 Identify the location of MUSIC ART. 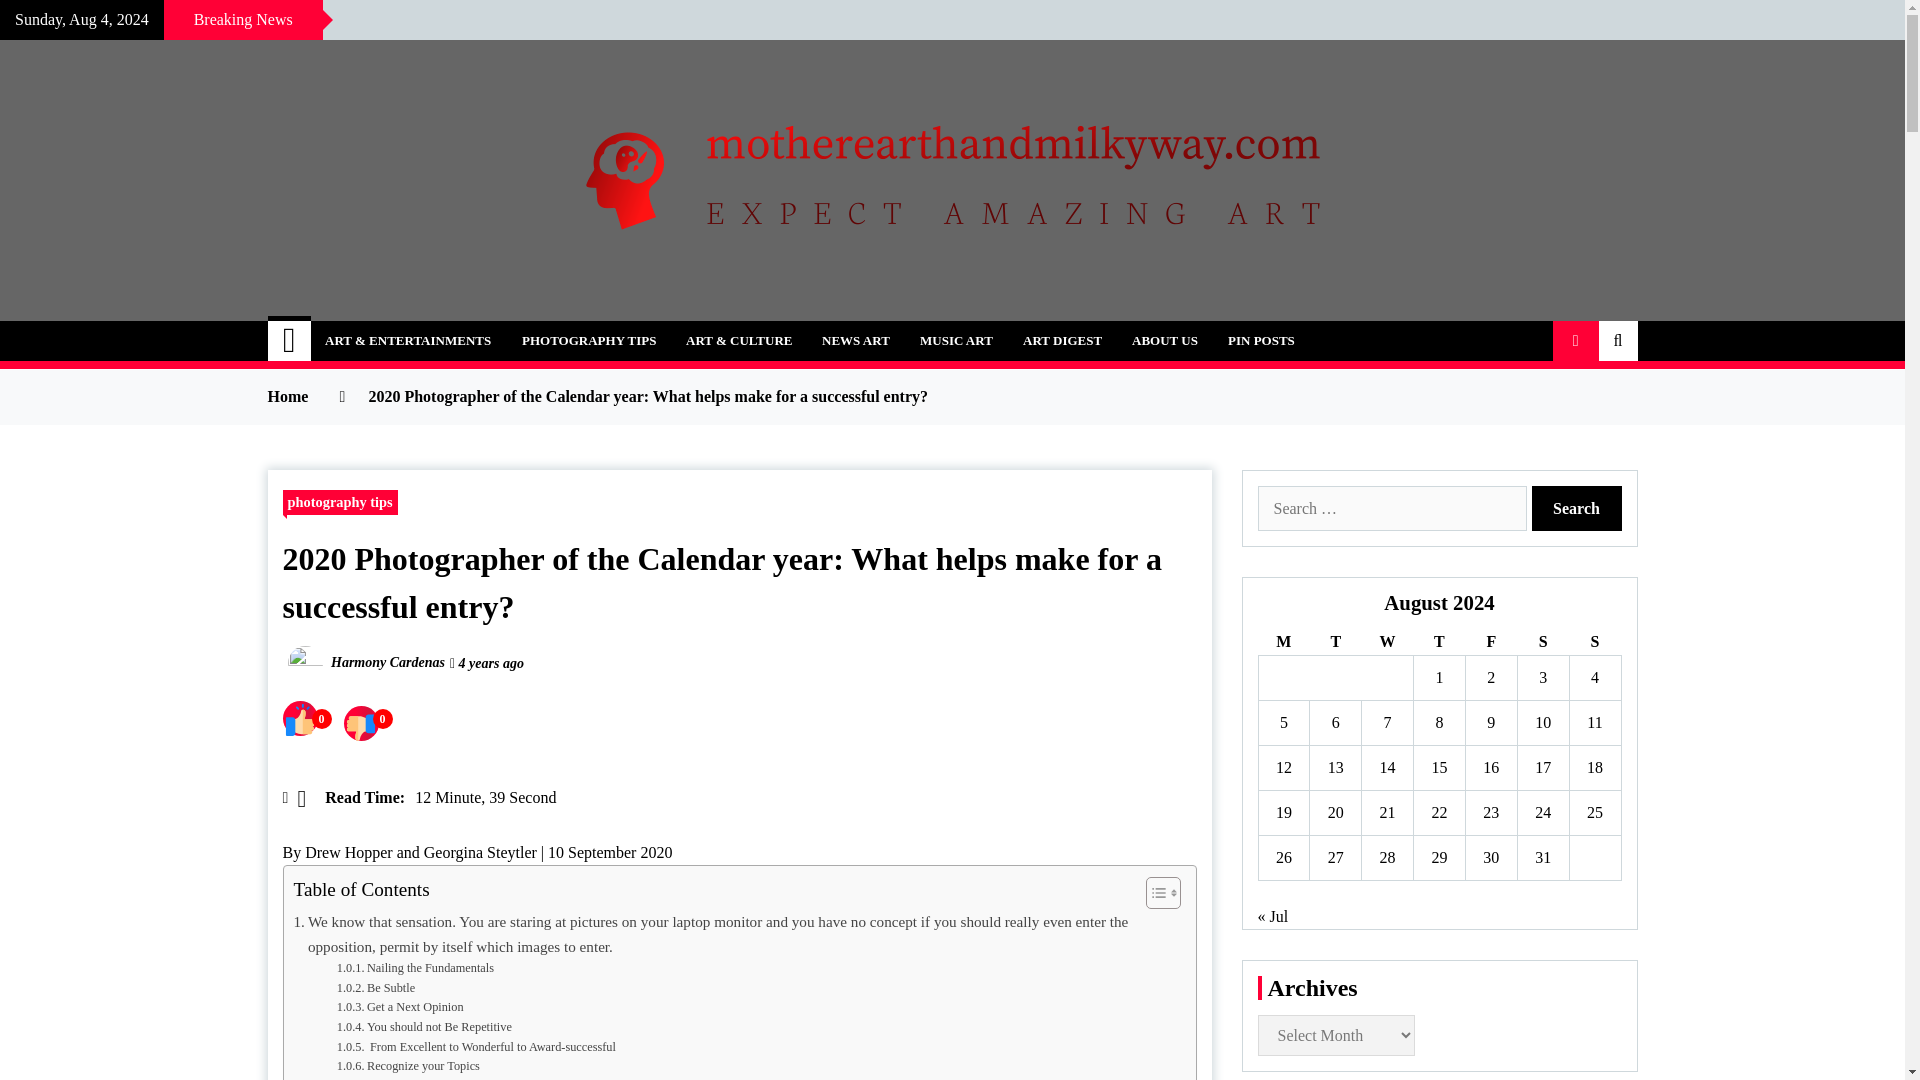
(956, 340).